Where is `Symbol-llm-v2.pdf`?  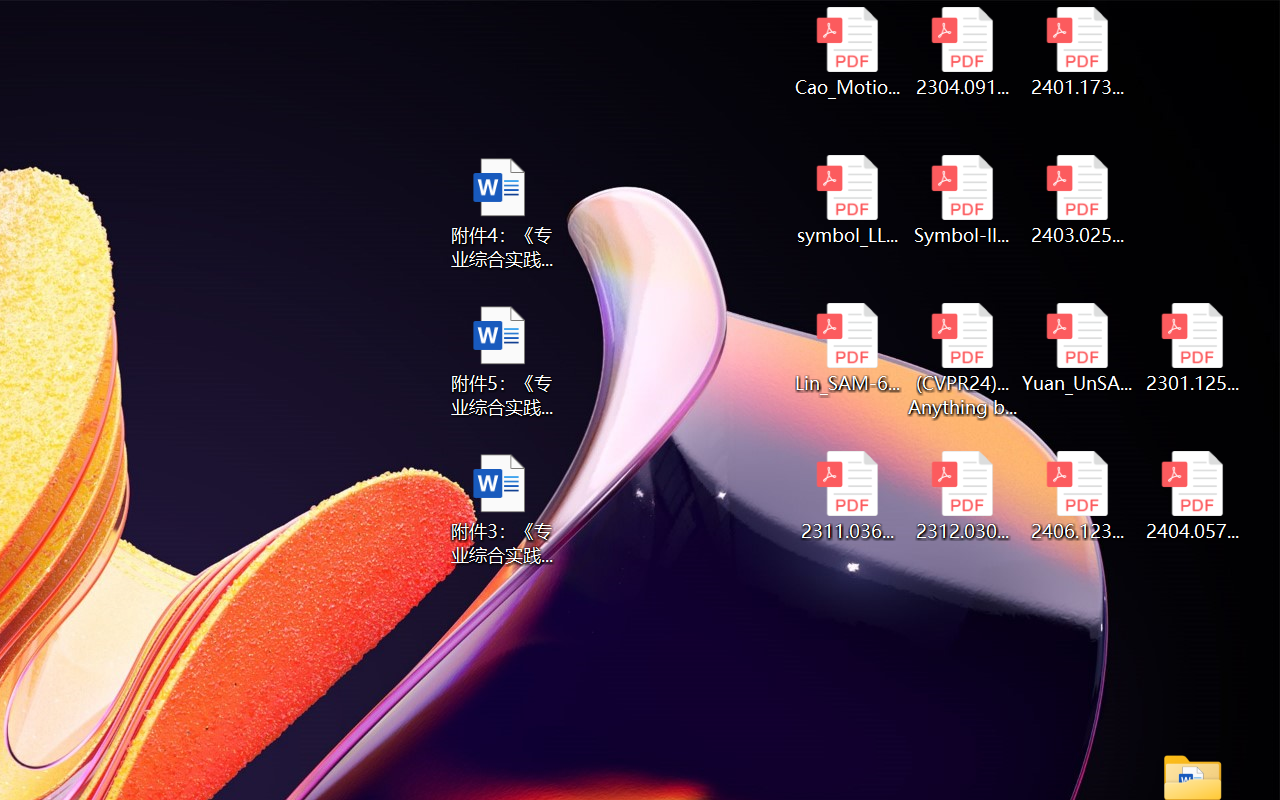
Symbol-llm-v2.pdf is located at coordinates (962, 200).